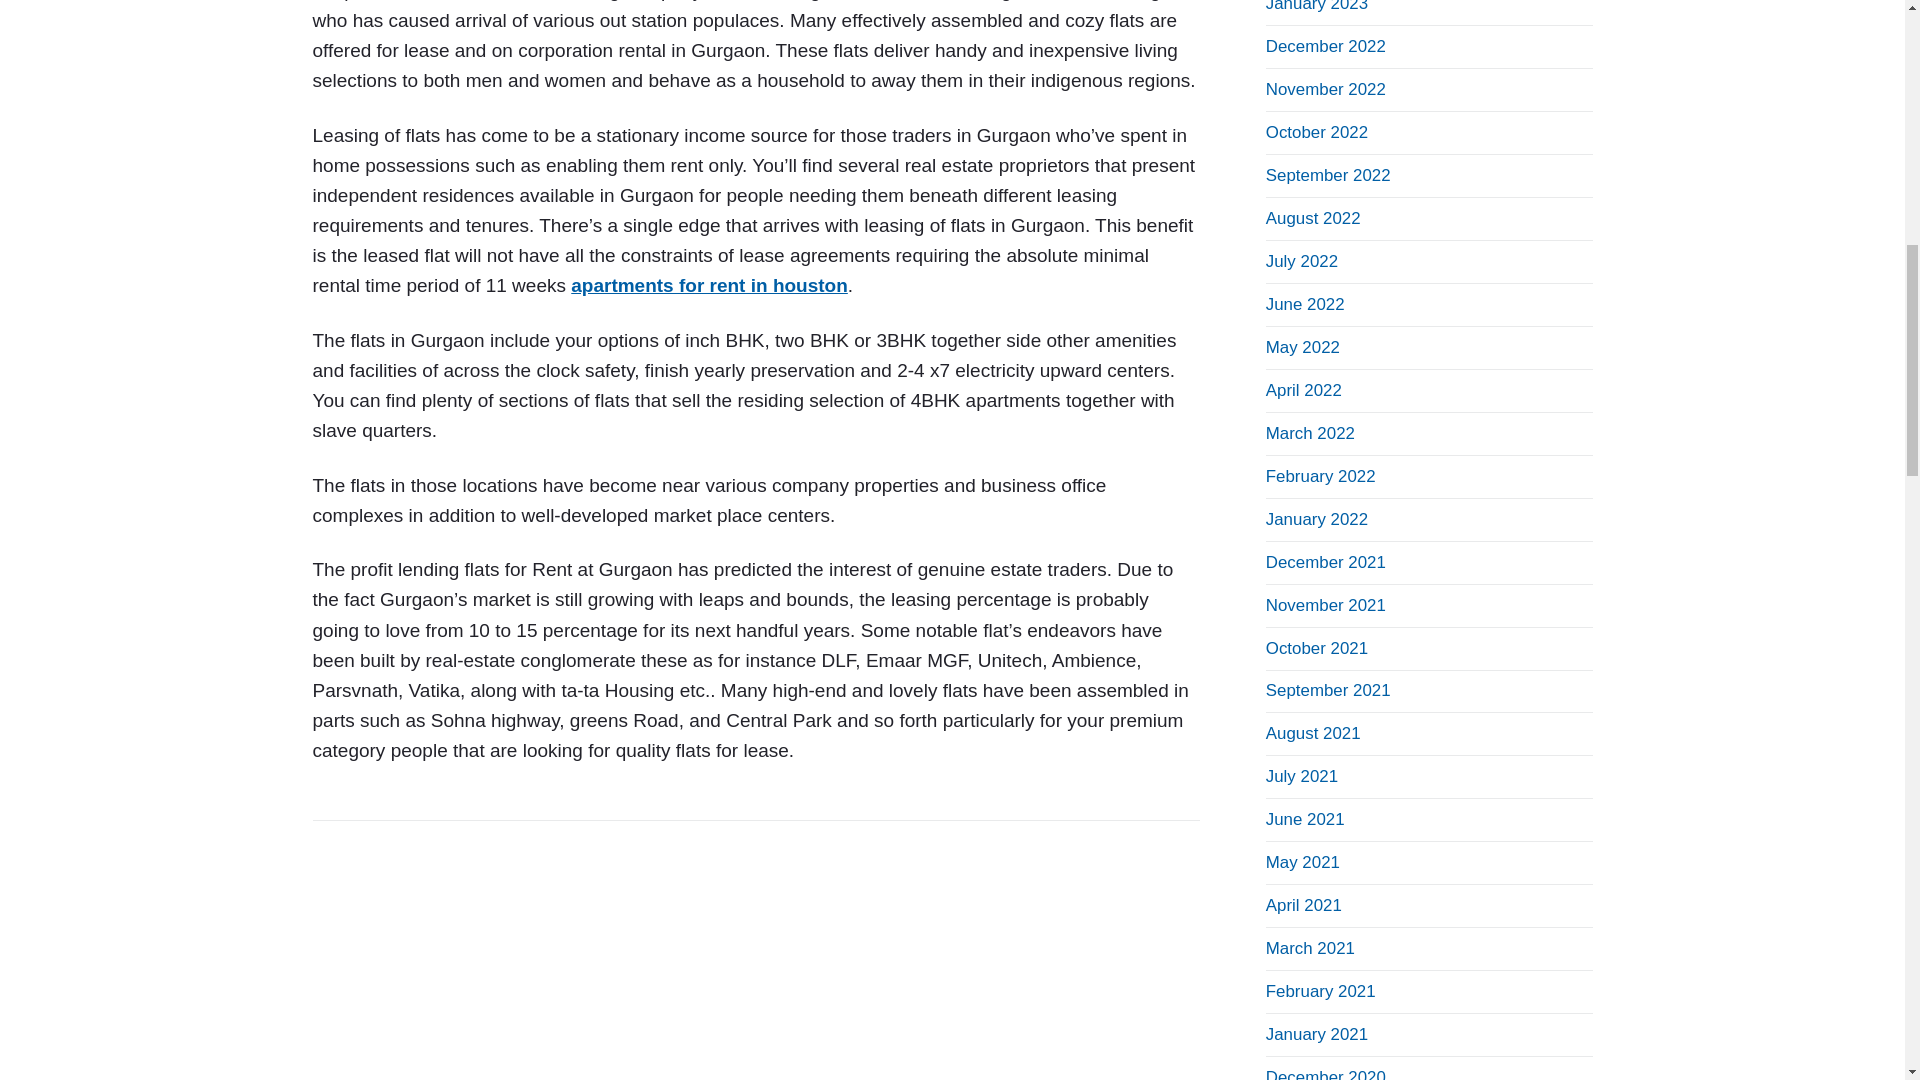 This screenshot has width=1920, height=1080. Describe the element at coordinates (1304, 390) in the screenshot. I see `April 2022` at that location.